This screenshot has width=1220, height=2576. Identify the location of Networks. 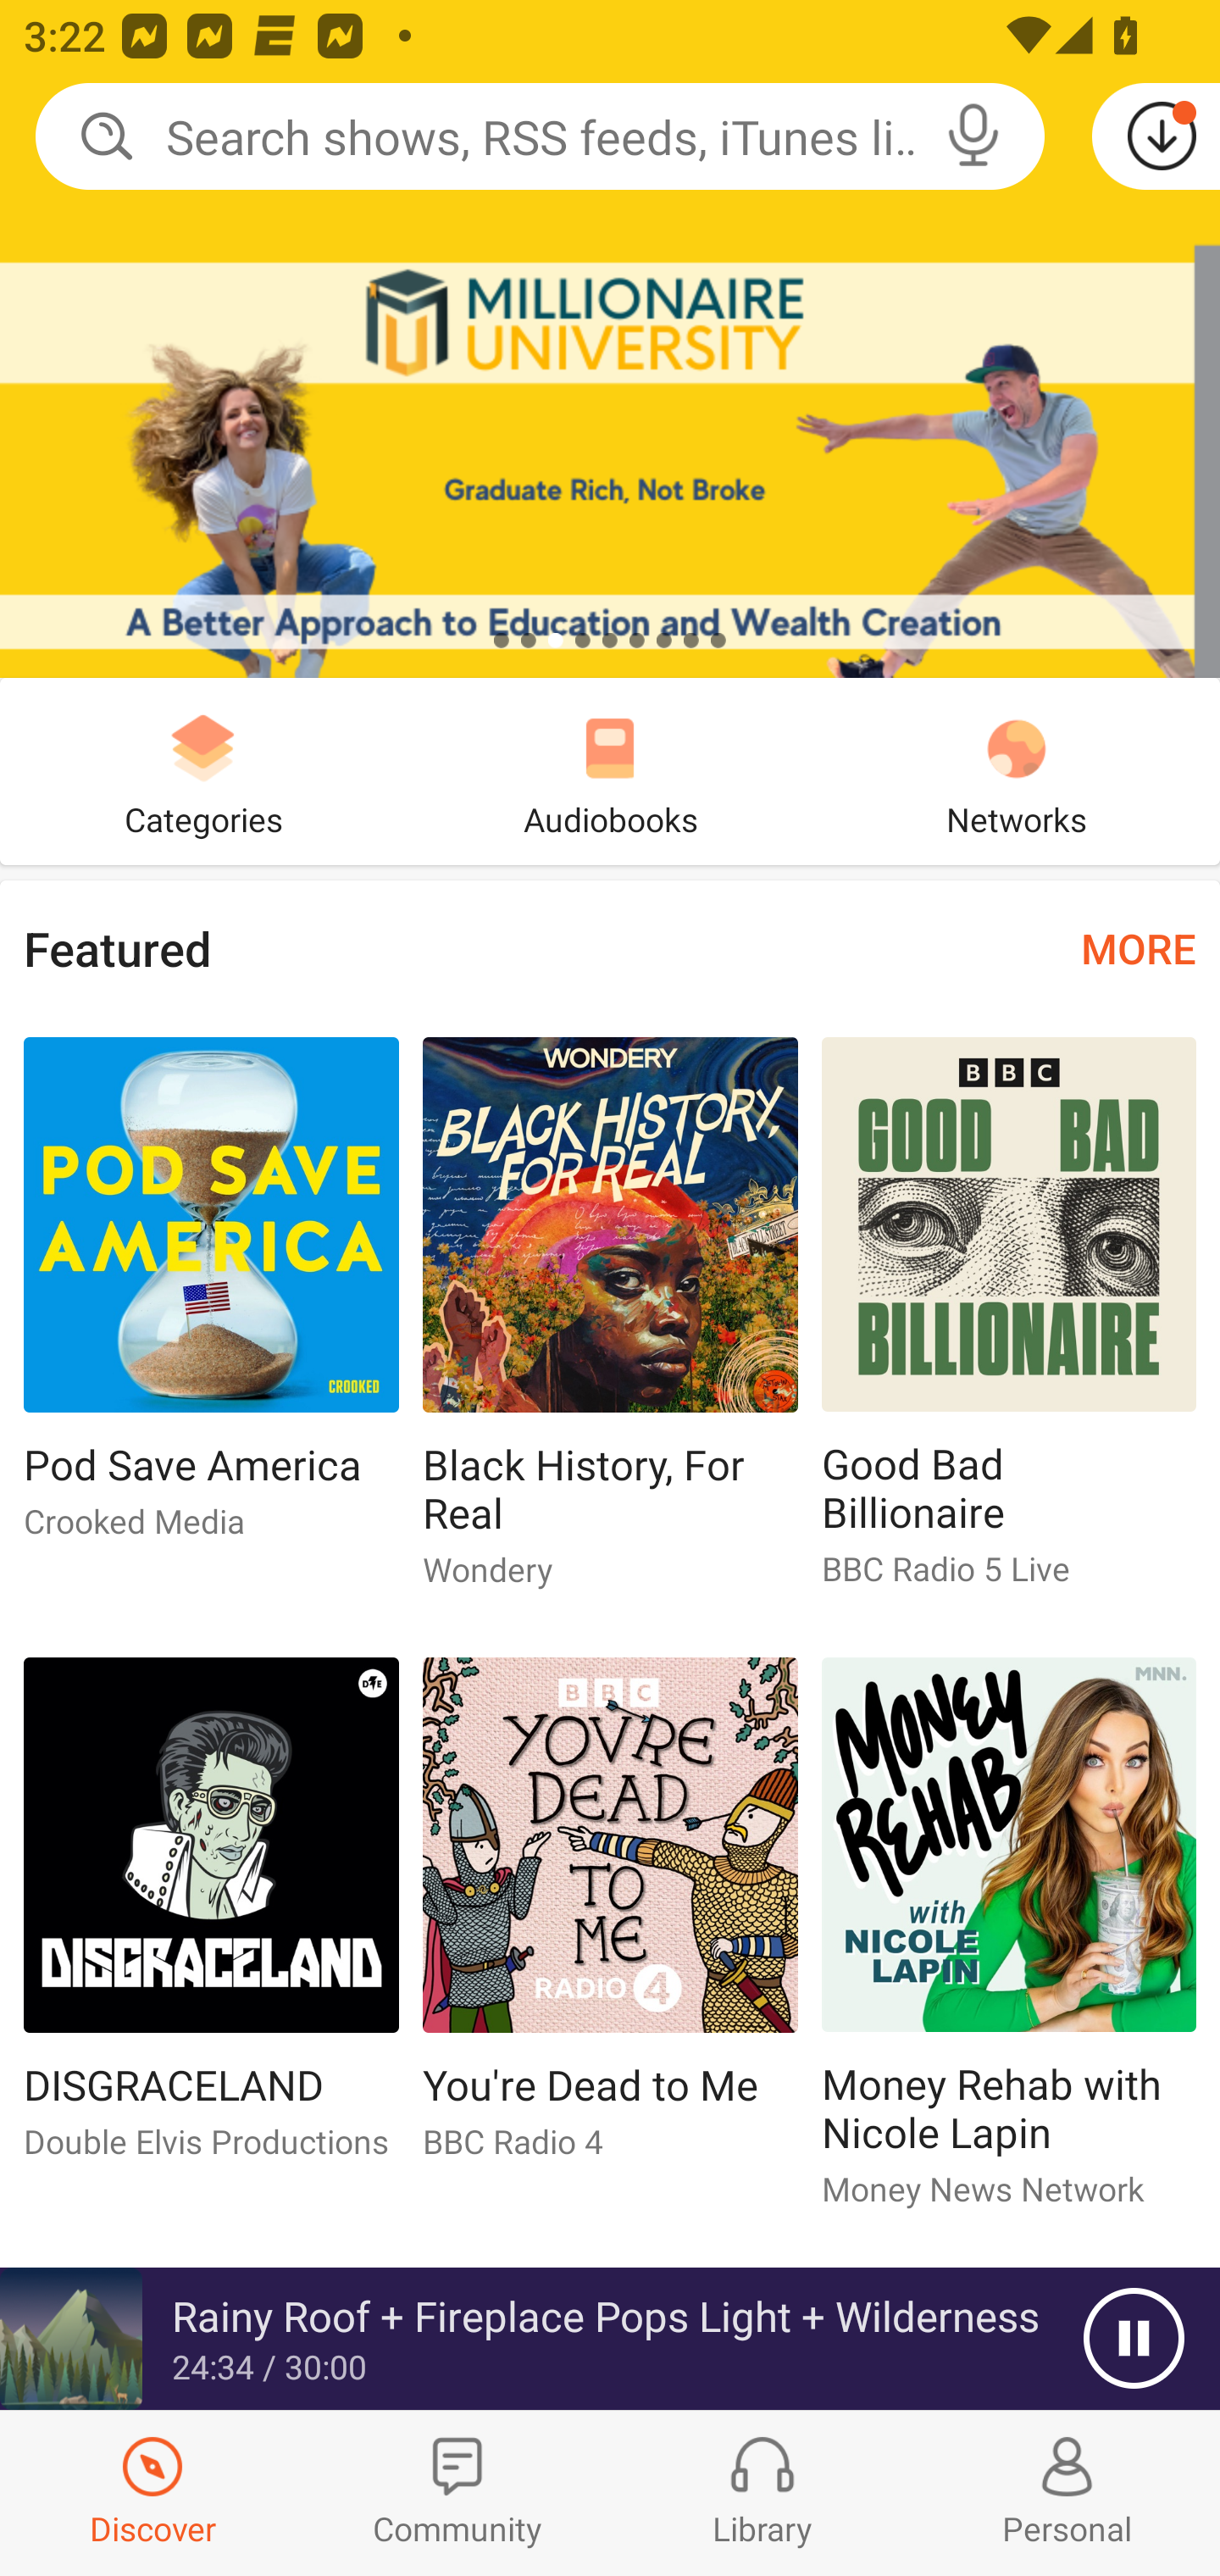
(1017, 771).